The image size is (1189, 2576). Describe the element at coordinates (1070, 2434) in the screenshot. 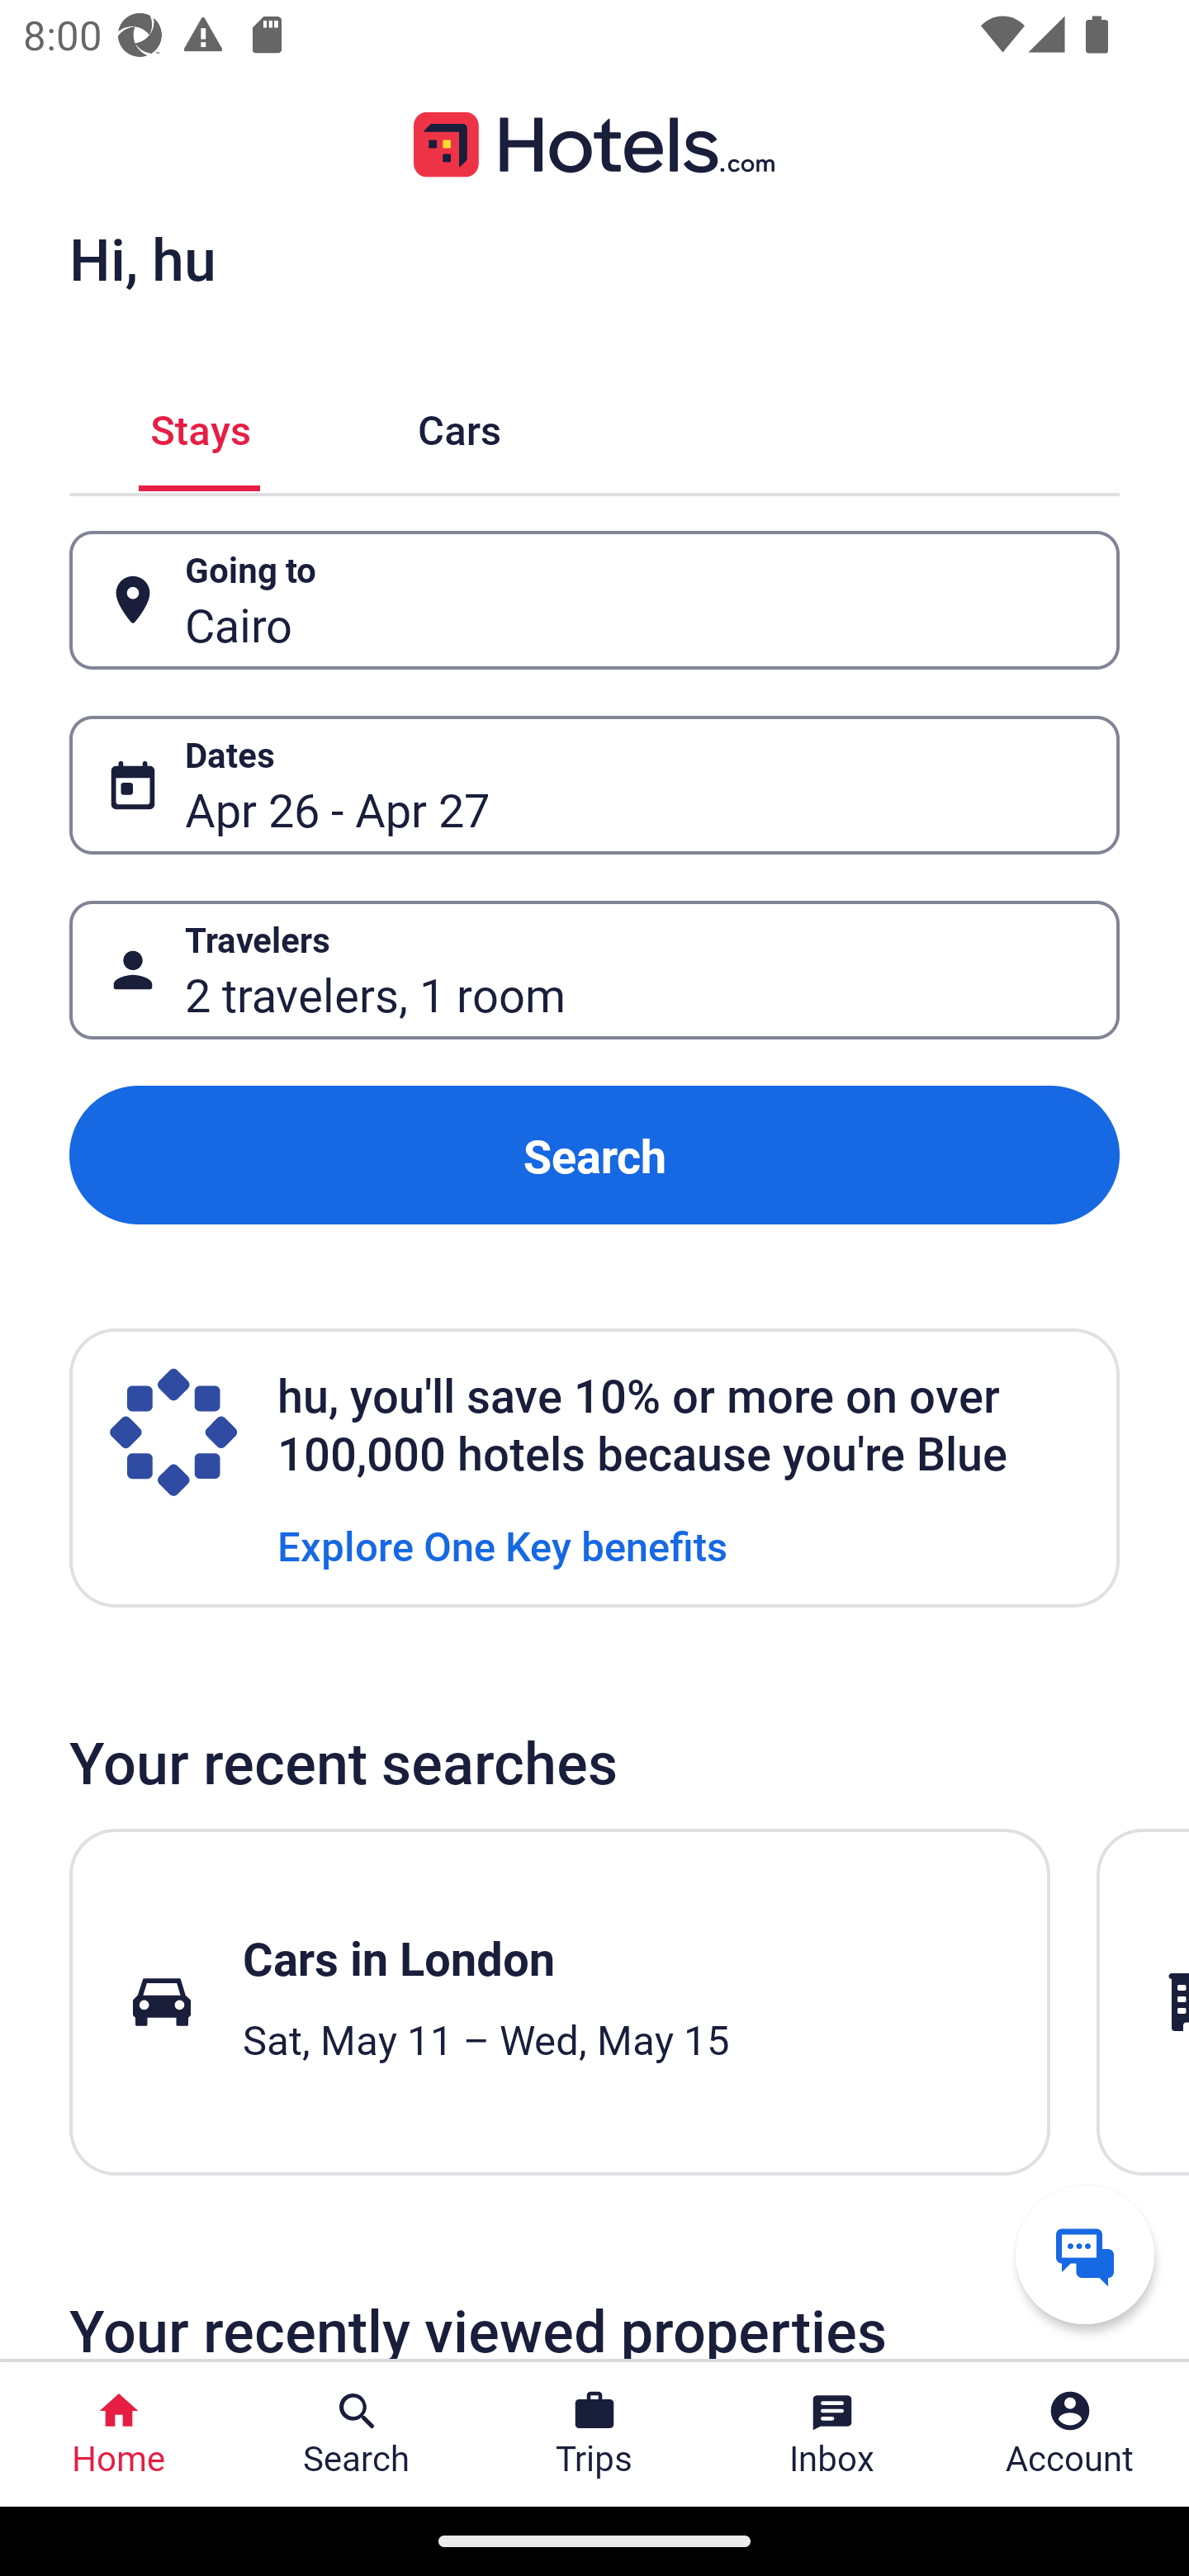

I see `Account Profile. Button` at that location.